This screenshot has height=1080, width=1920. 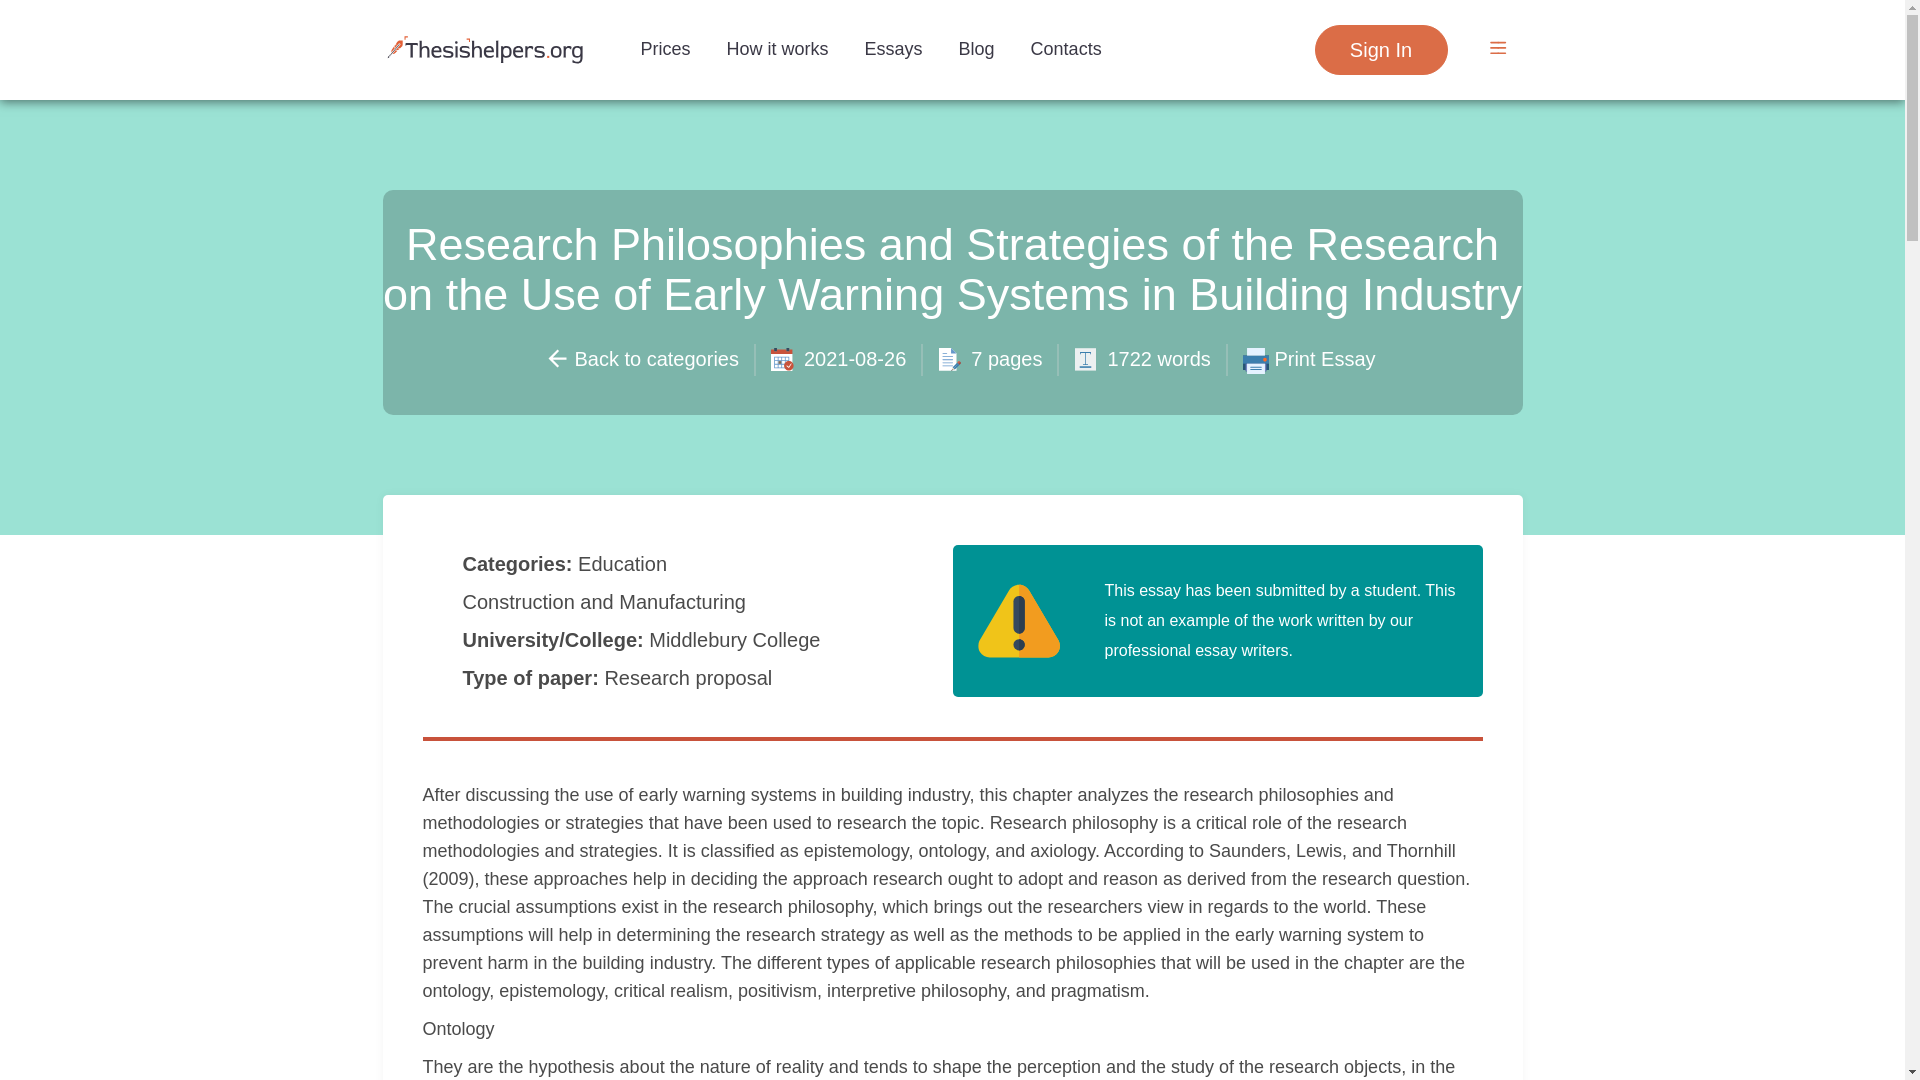 I want to click on Contacts, so click(x=1066, y=48).